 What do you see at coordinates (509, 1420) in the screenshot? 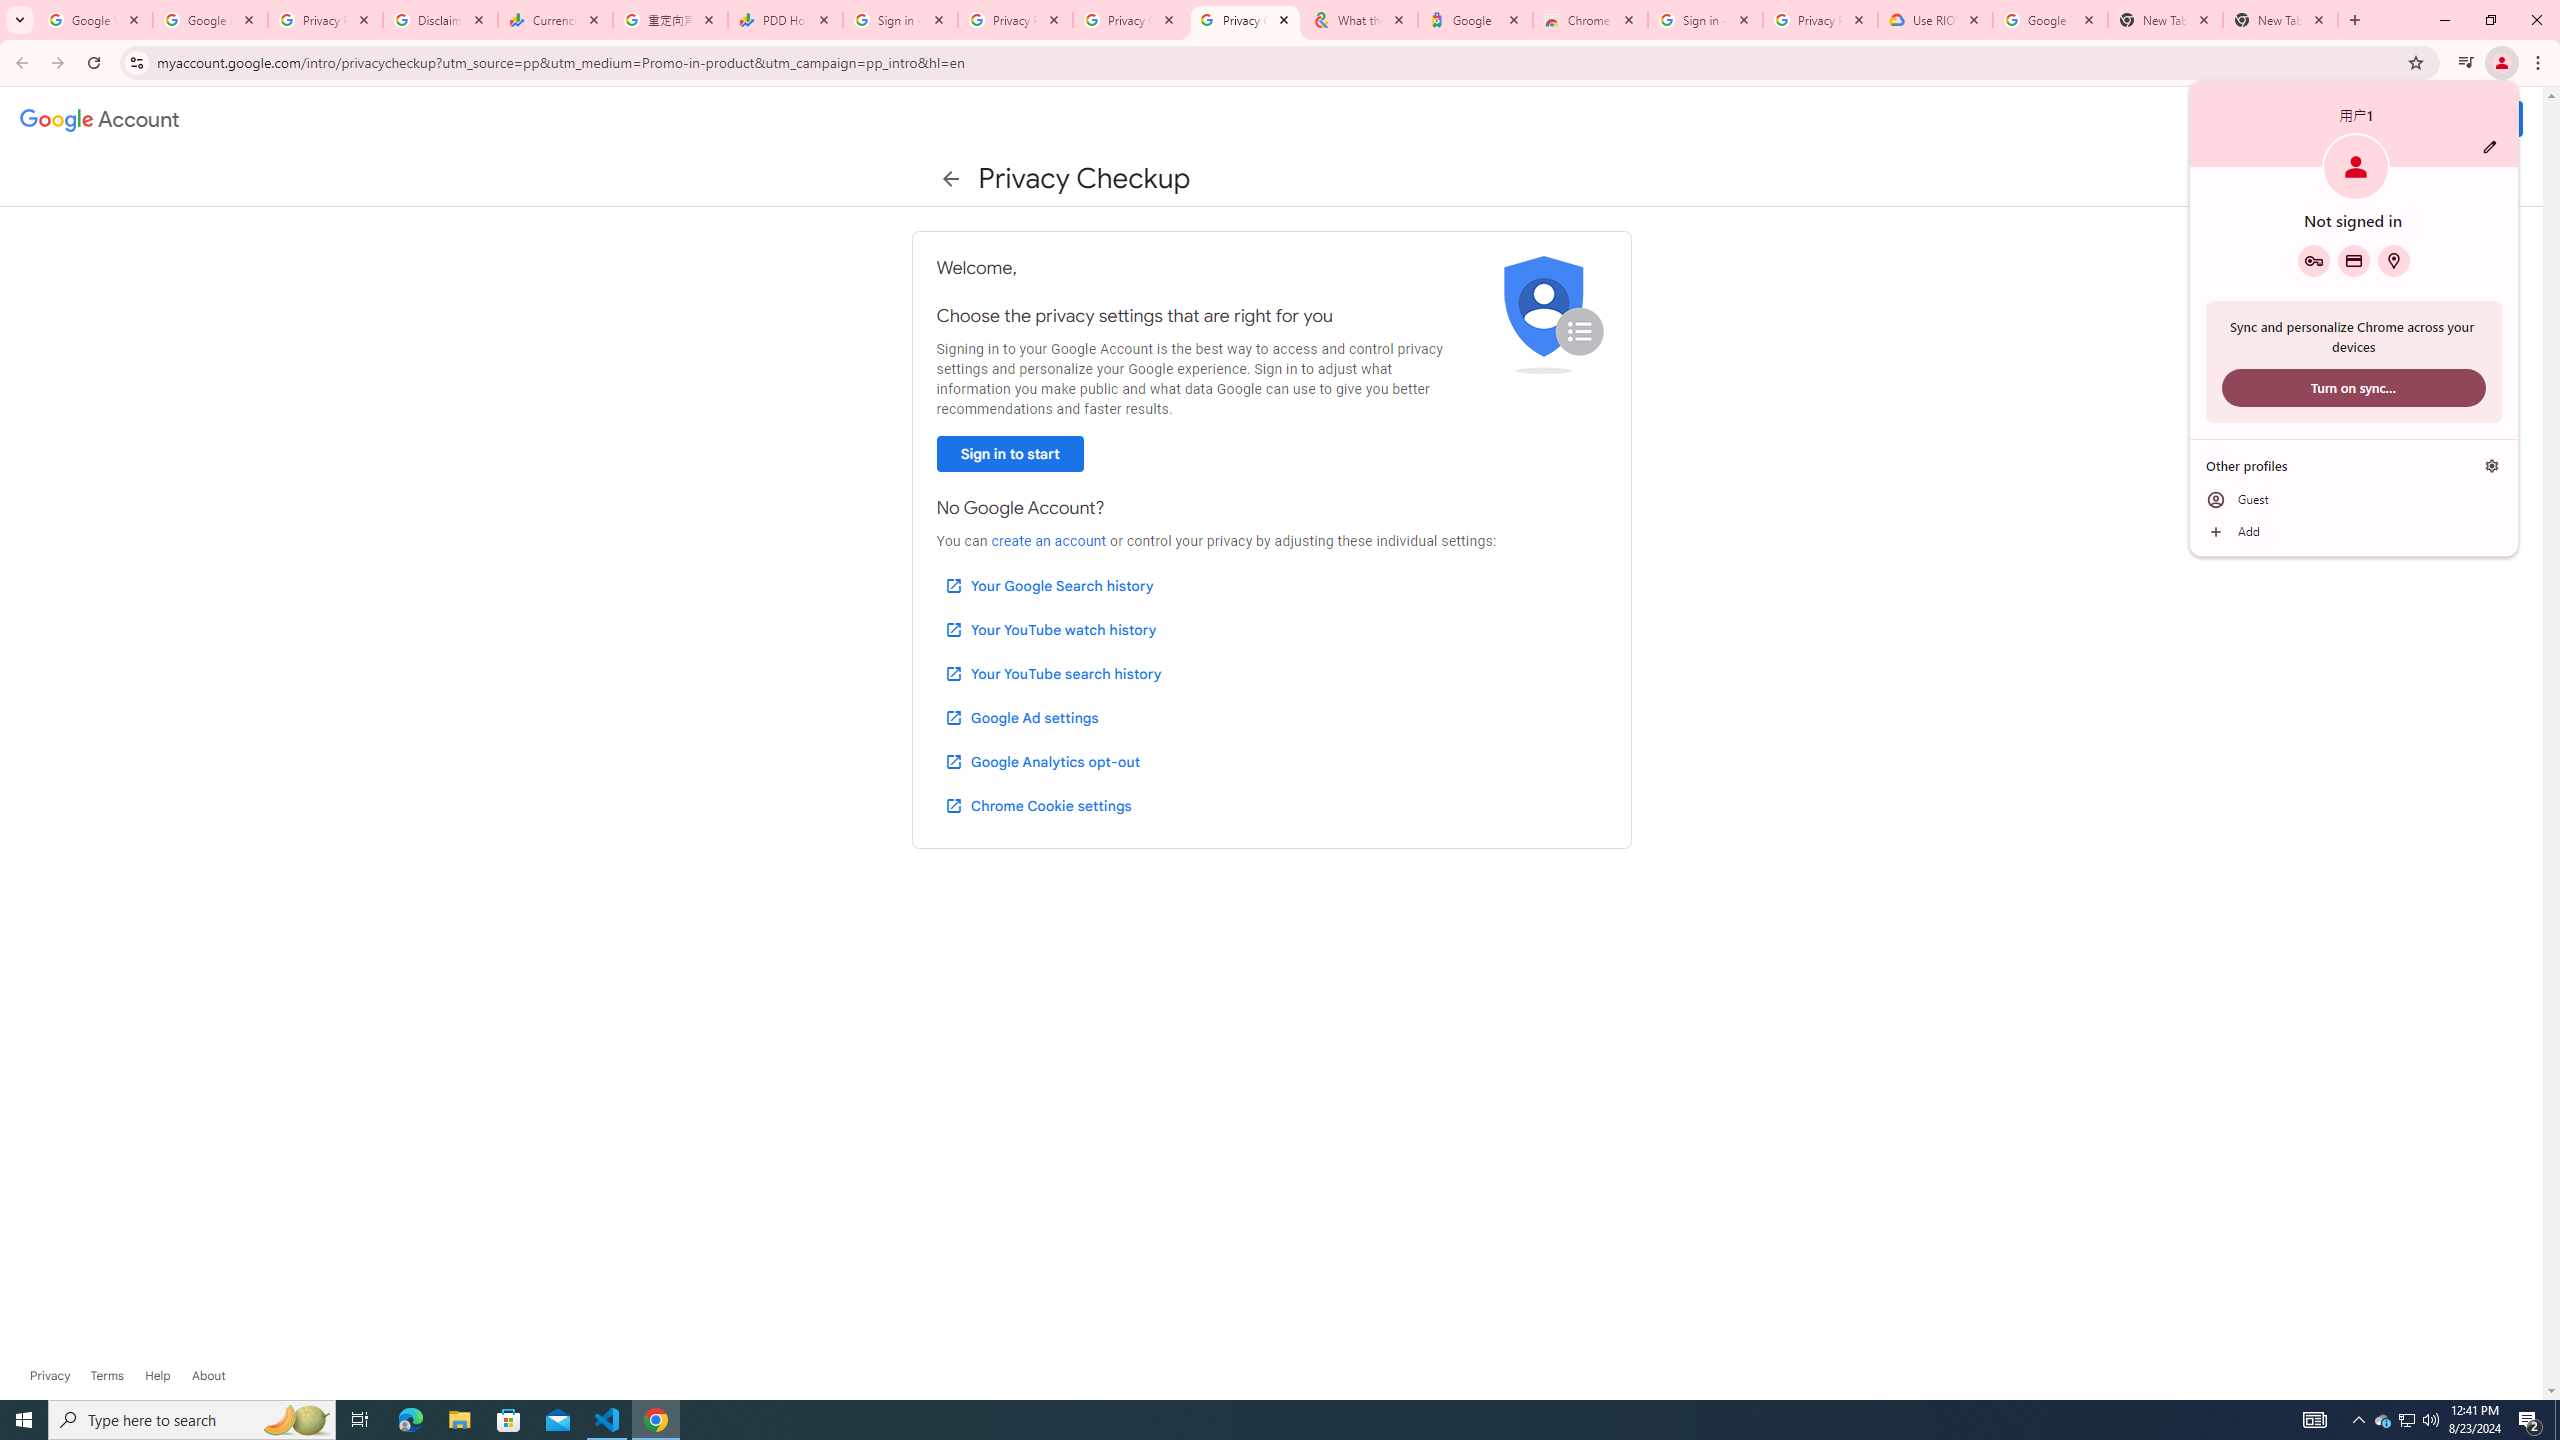
I see `Microsoft Store` at bounding box center [509, 1420].